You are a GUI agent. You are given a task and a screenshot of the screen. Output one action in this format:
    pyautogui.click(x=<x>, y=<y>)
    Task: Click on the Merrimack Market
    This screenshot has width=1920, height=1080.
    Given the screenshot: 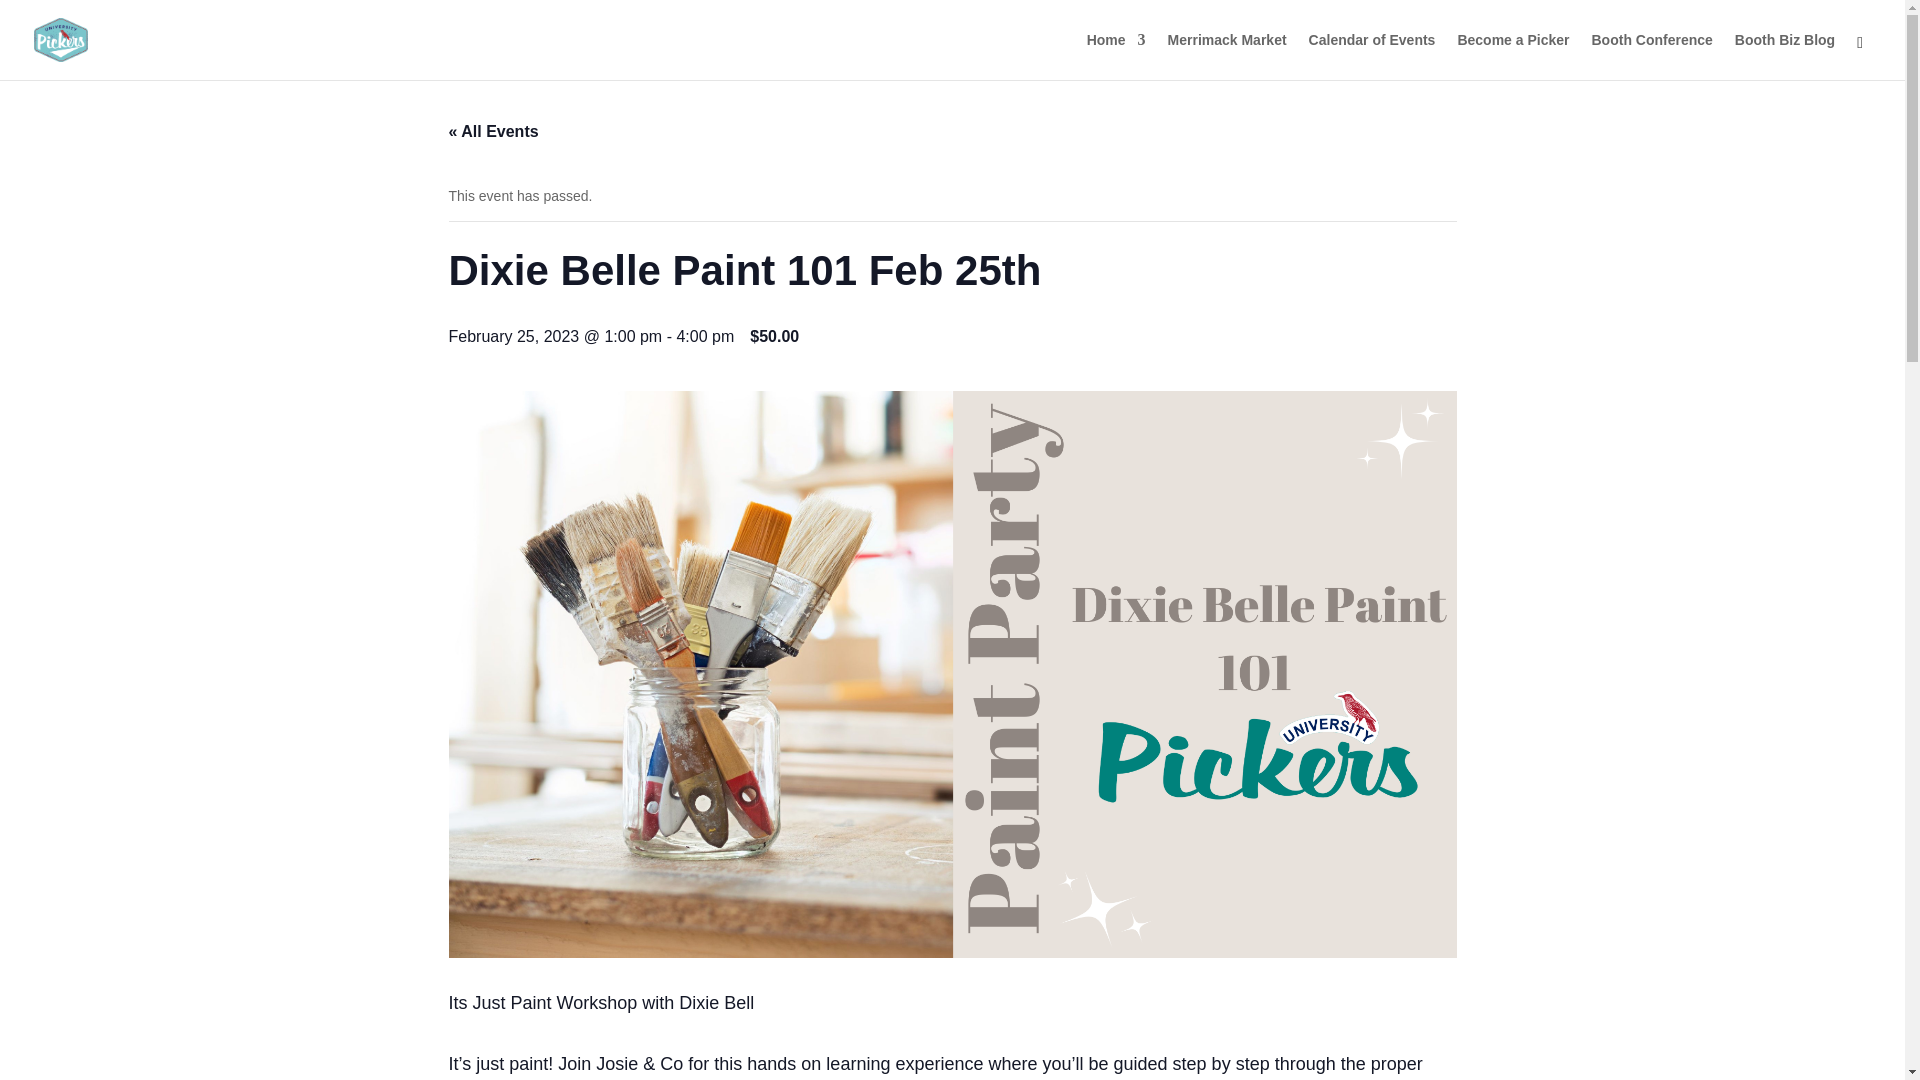 What is the action you would take?
    pyautogui.click(x=1226, y=56)
    